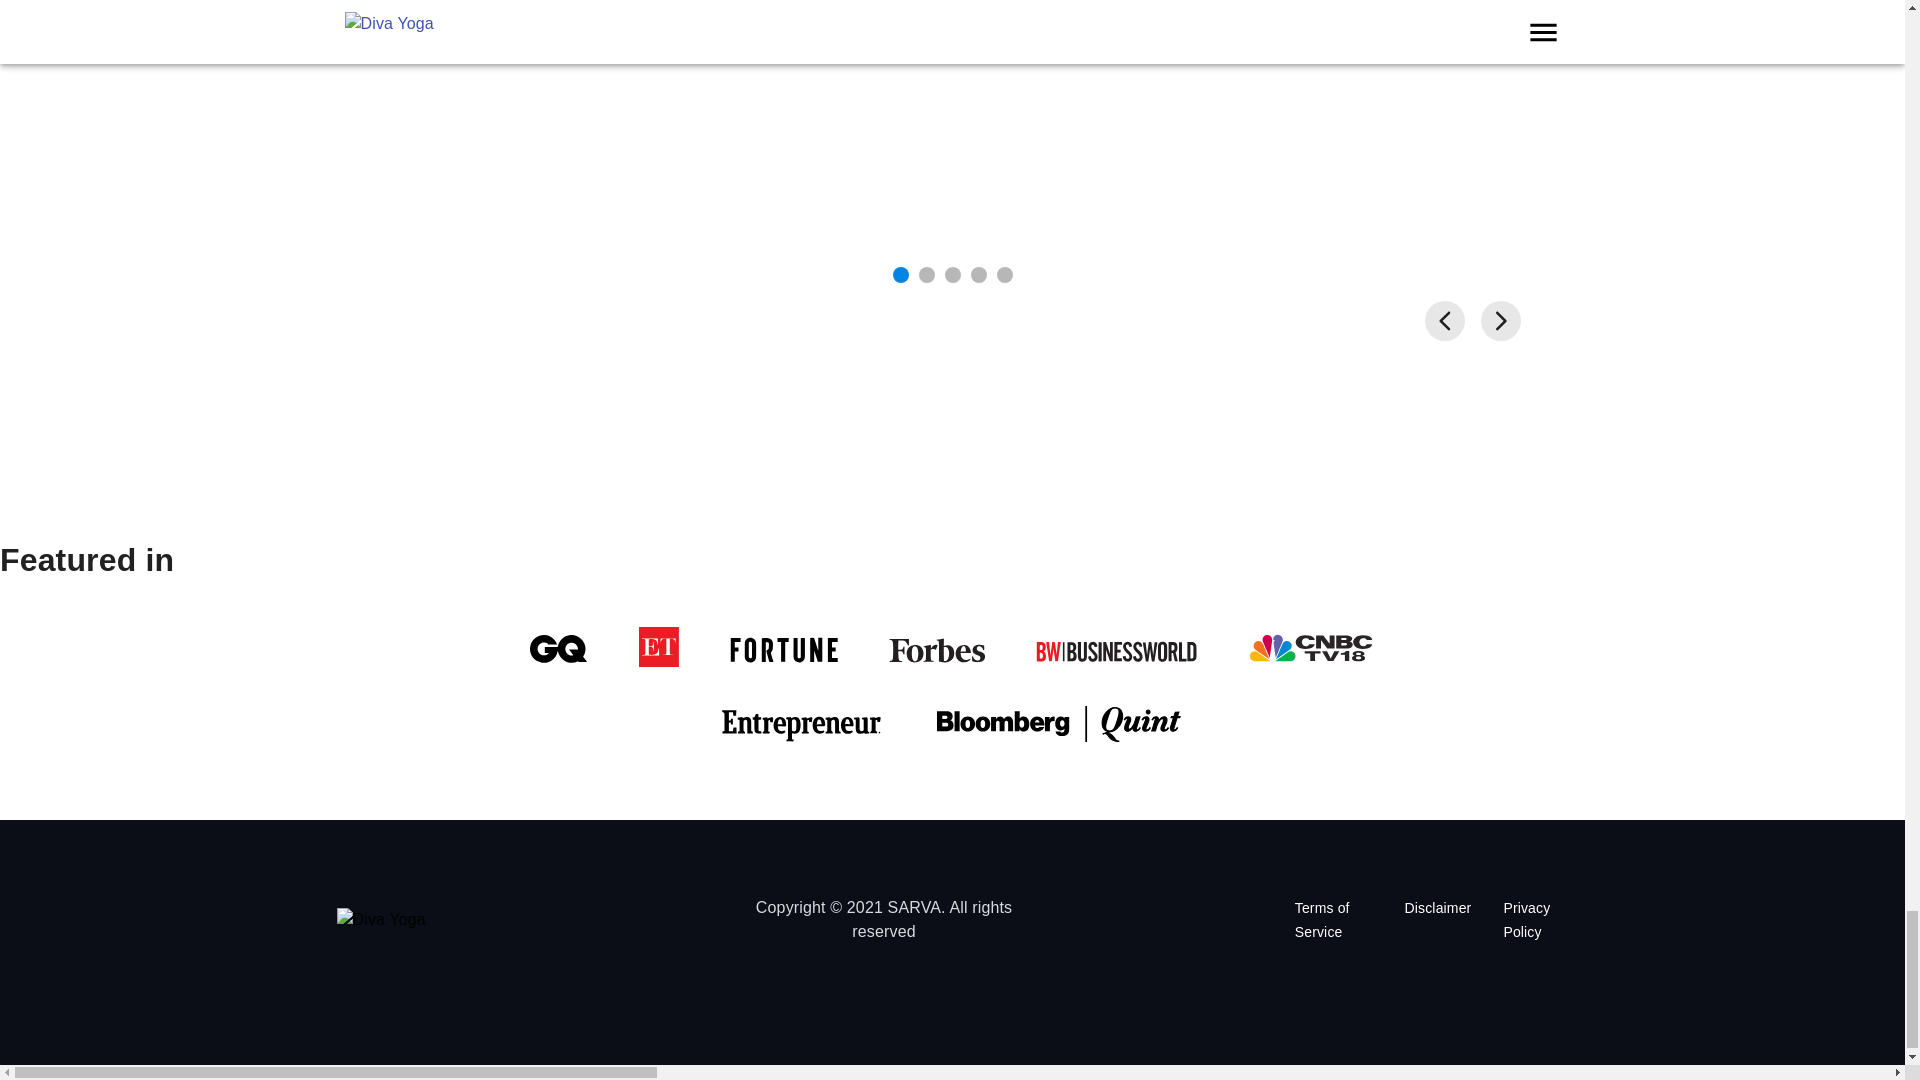 The width and height of the screenshot is (1920, 1080). Describe the element at coordinates (1536, 920) in the screenshot. I see `Privacy Policy` at that location.